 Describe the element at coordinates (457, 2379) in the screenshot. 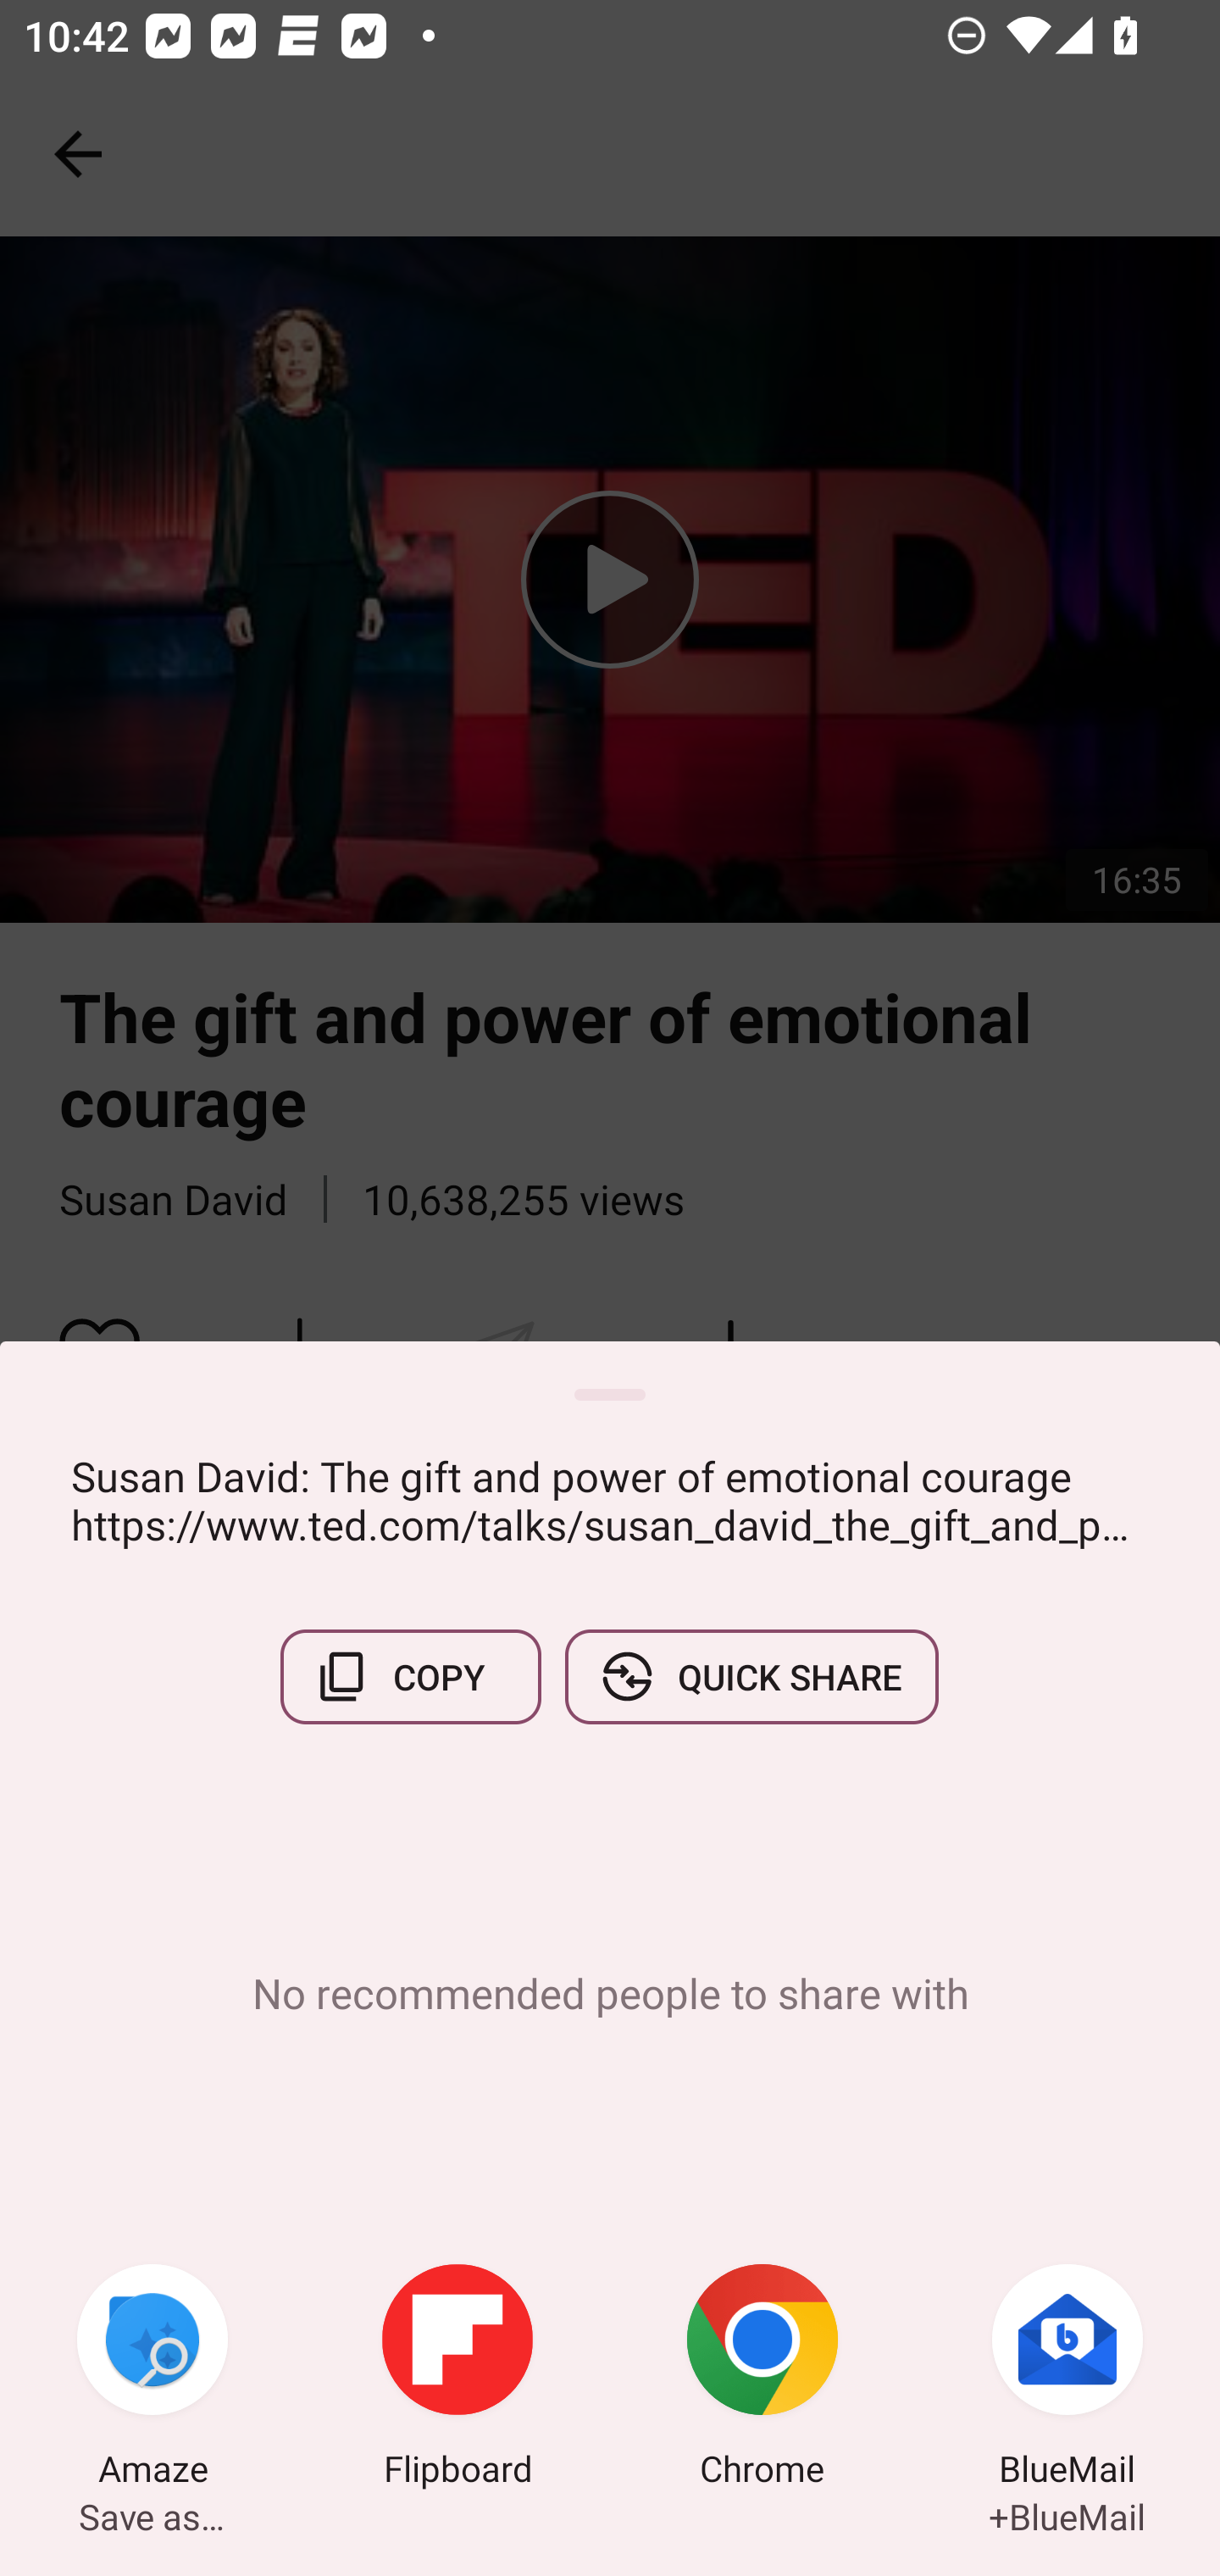

I see `Flipboard` at that location.